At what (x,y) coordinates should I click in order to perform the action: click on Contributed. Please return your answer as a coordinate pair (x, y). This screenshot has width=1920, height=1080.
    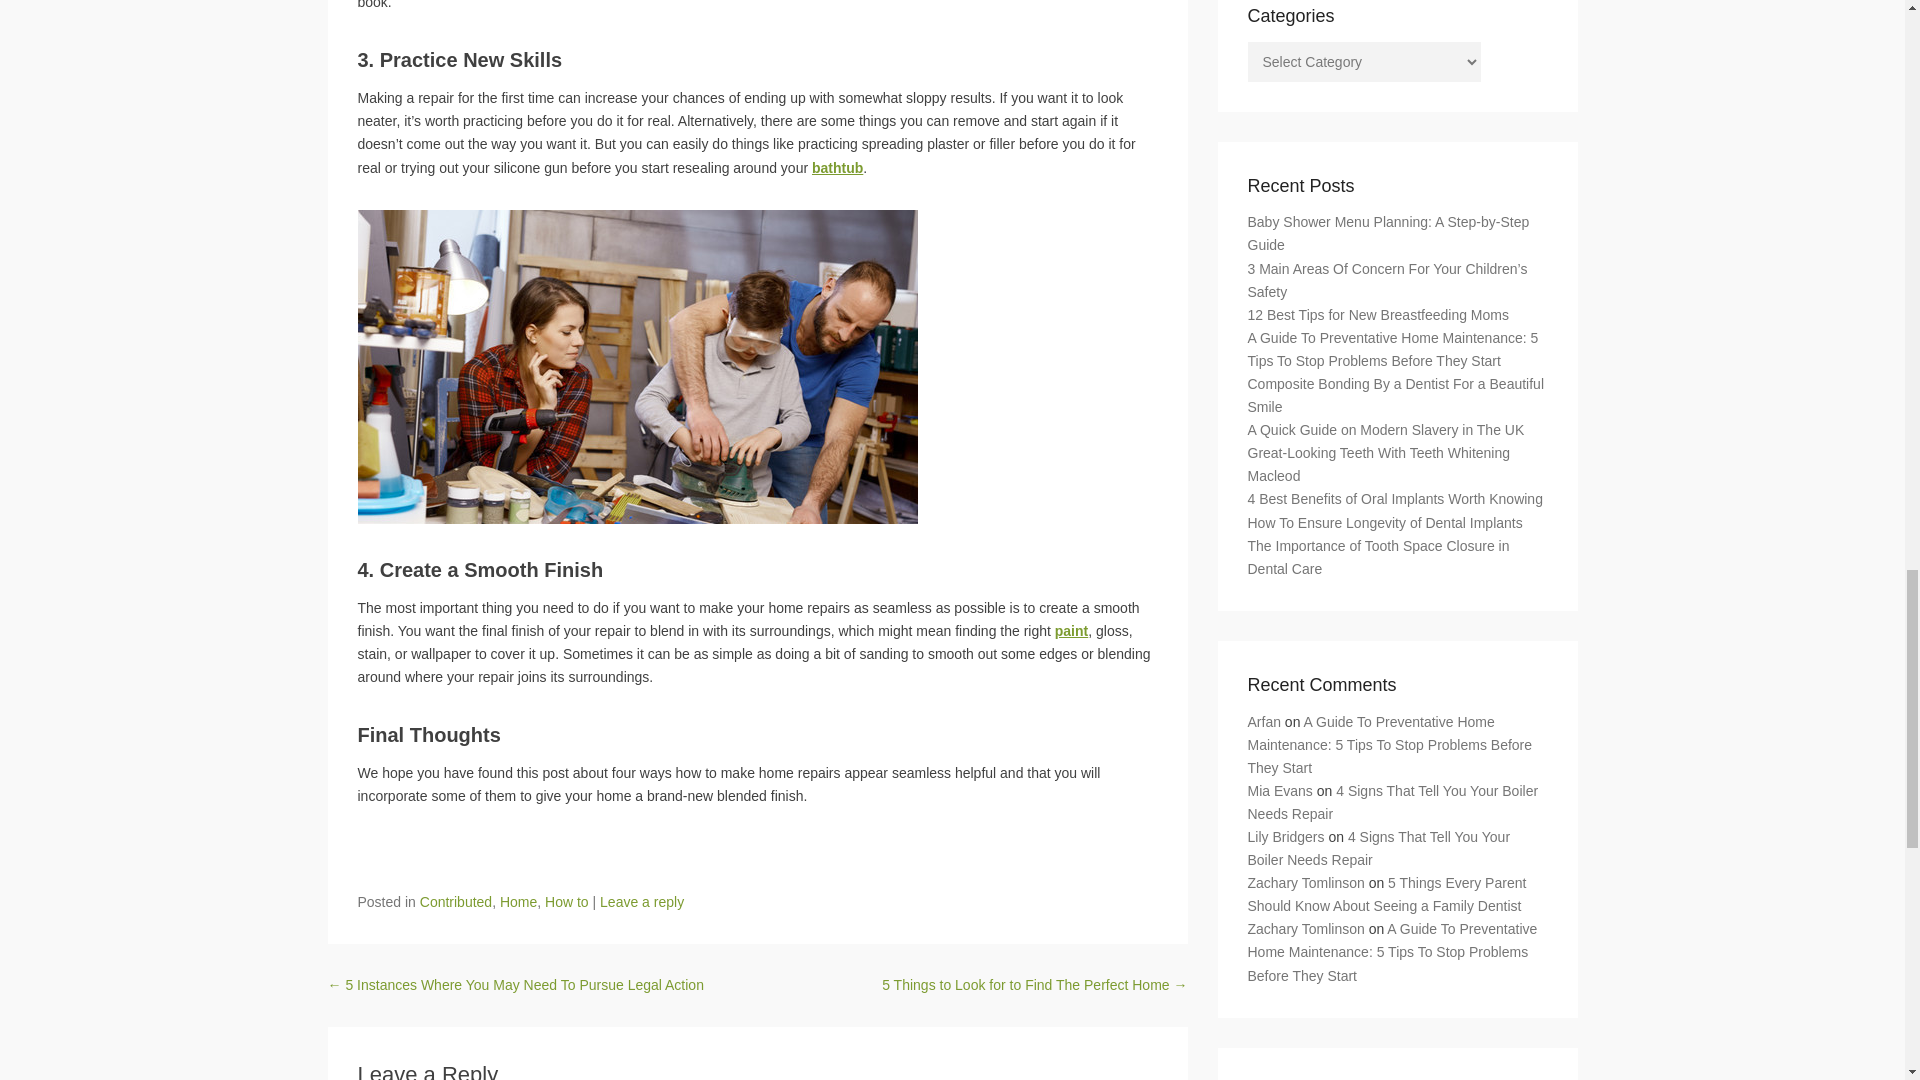
    Looking at the image, I should click on (456, 902).